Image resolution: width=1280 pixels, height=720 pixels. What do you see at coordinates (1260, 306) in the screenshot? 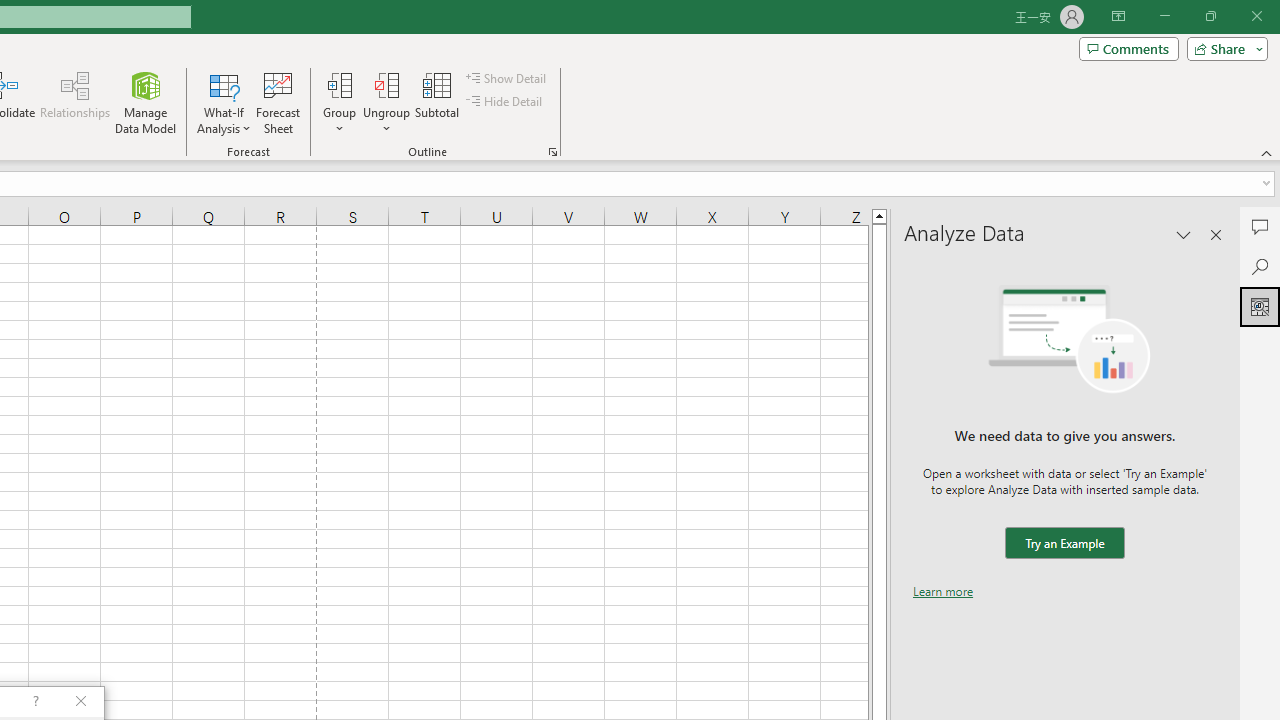
I see `Analyze Data` at bounding box center [1260, 306].